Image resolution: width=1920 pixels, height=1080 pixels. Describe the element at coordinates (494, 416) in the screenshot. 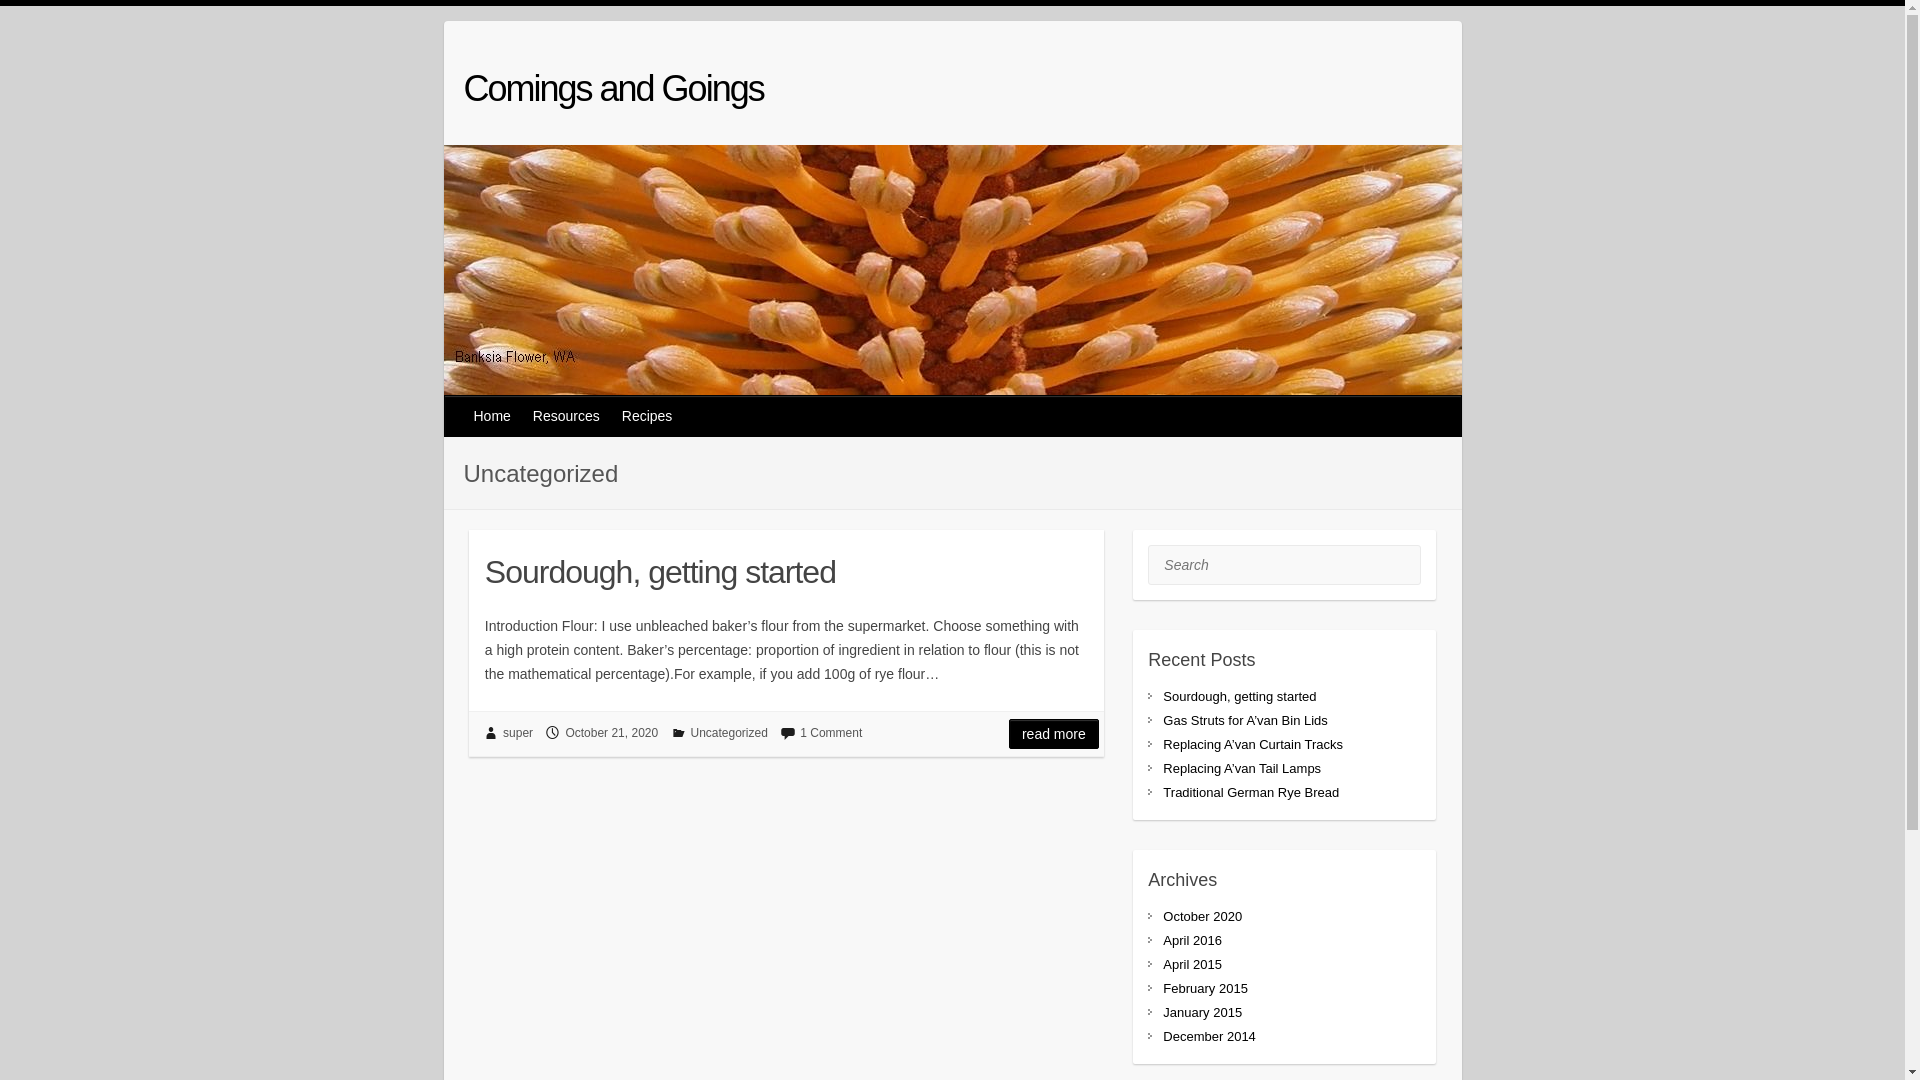

I see `Home` at that location.